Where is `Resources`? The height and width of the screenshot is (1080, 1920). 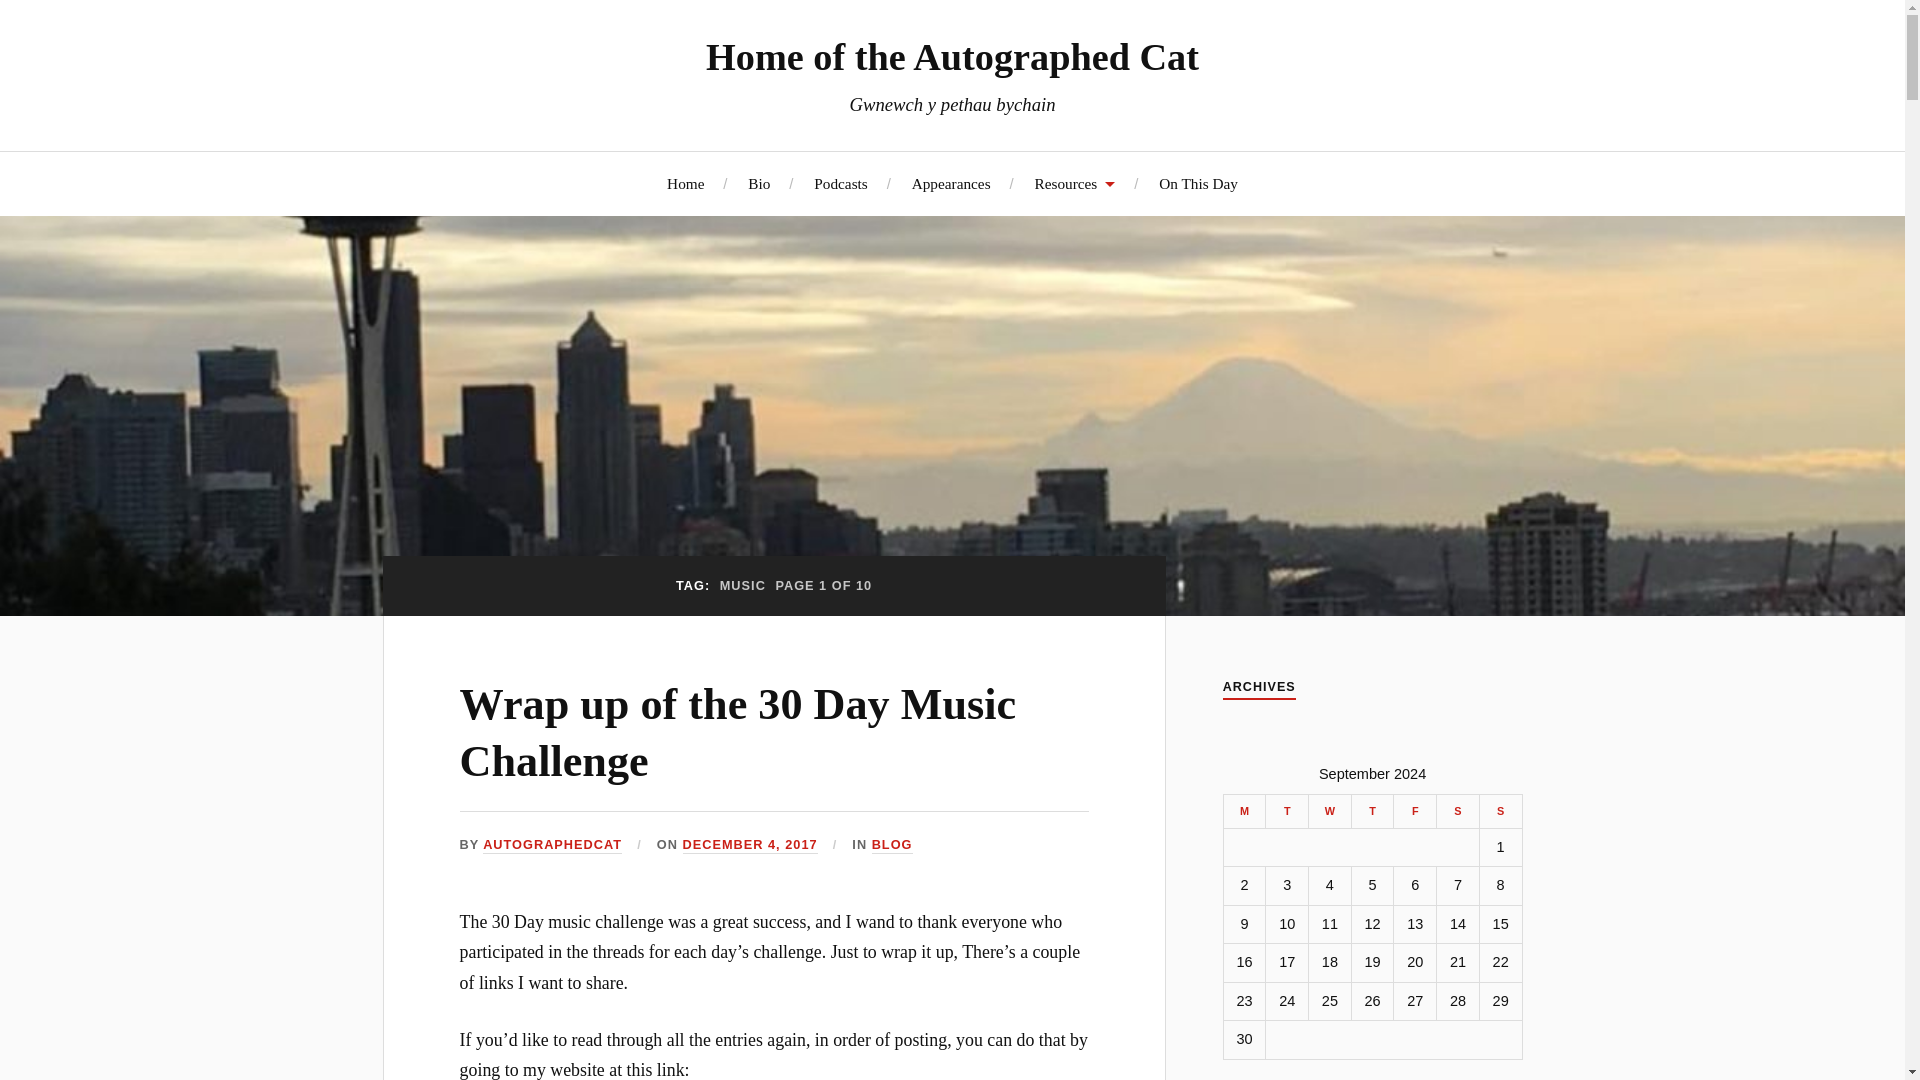 Resources is located at coordinates (1074, 183).